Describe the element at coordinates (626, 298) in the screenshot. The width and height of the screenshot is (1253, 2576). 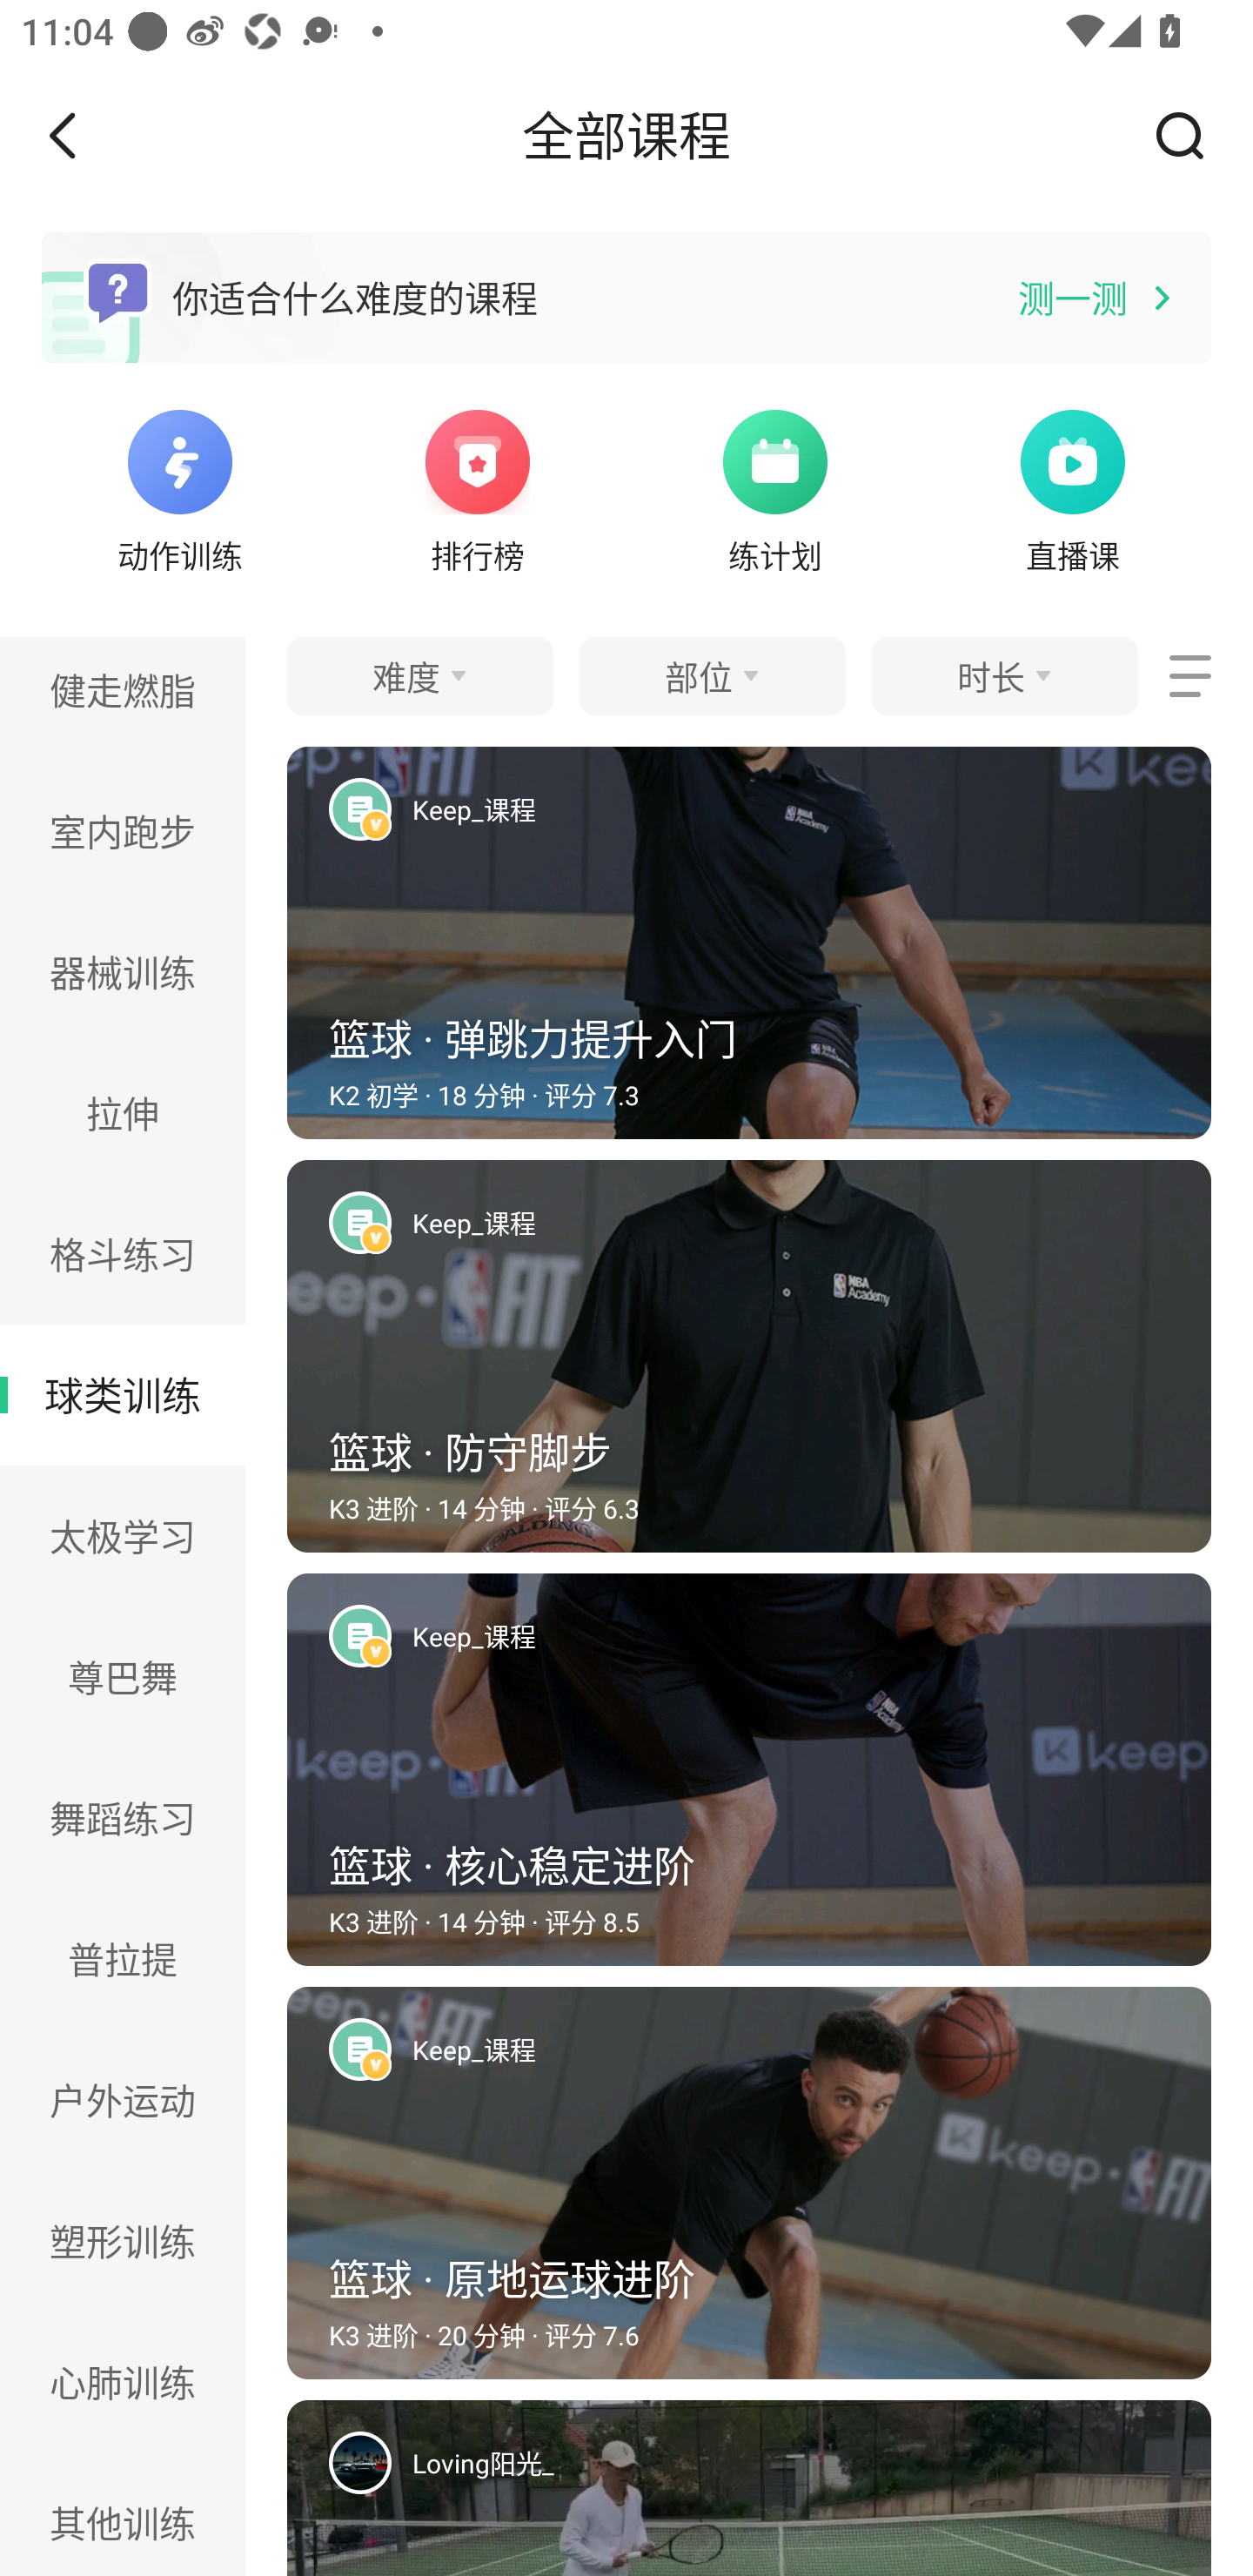
I see `你适合什么难度的课程 测一测` at that location.